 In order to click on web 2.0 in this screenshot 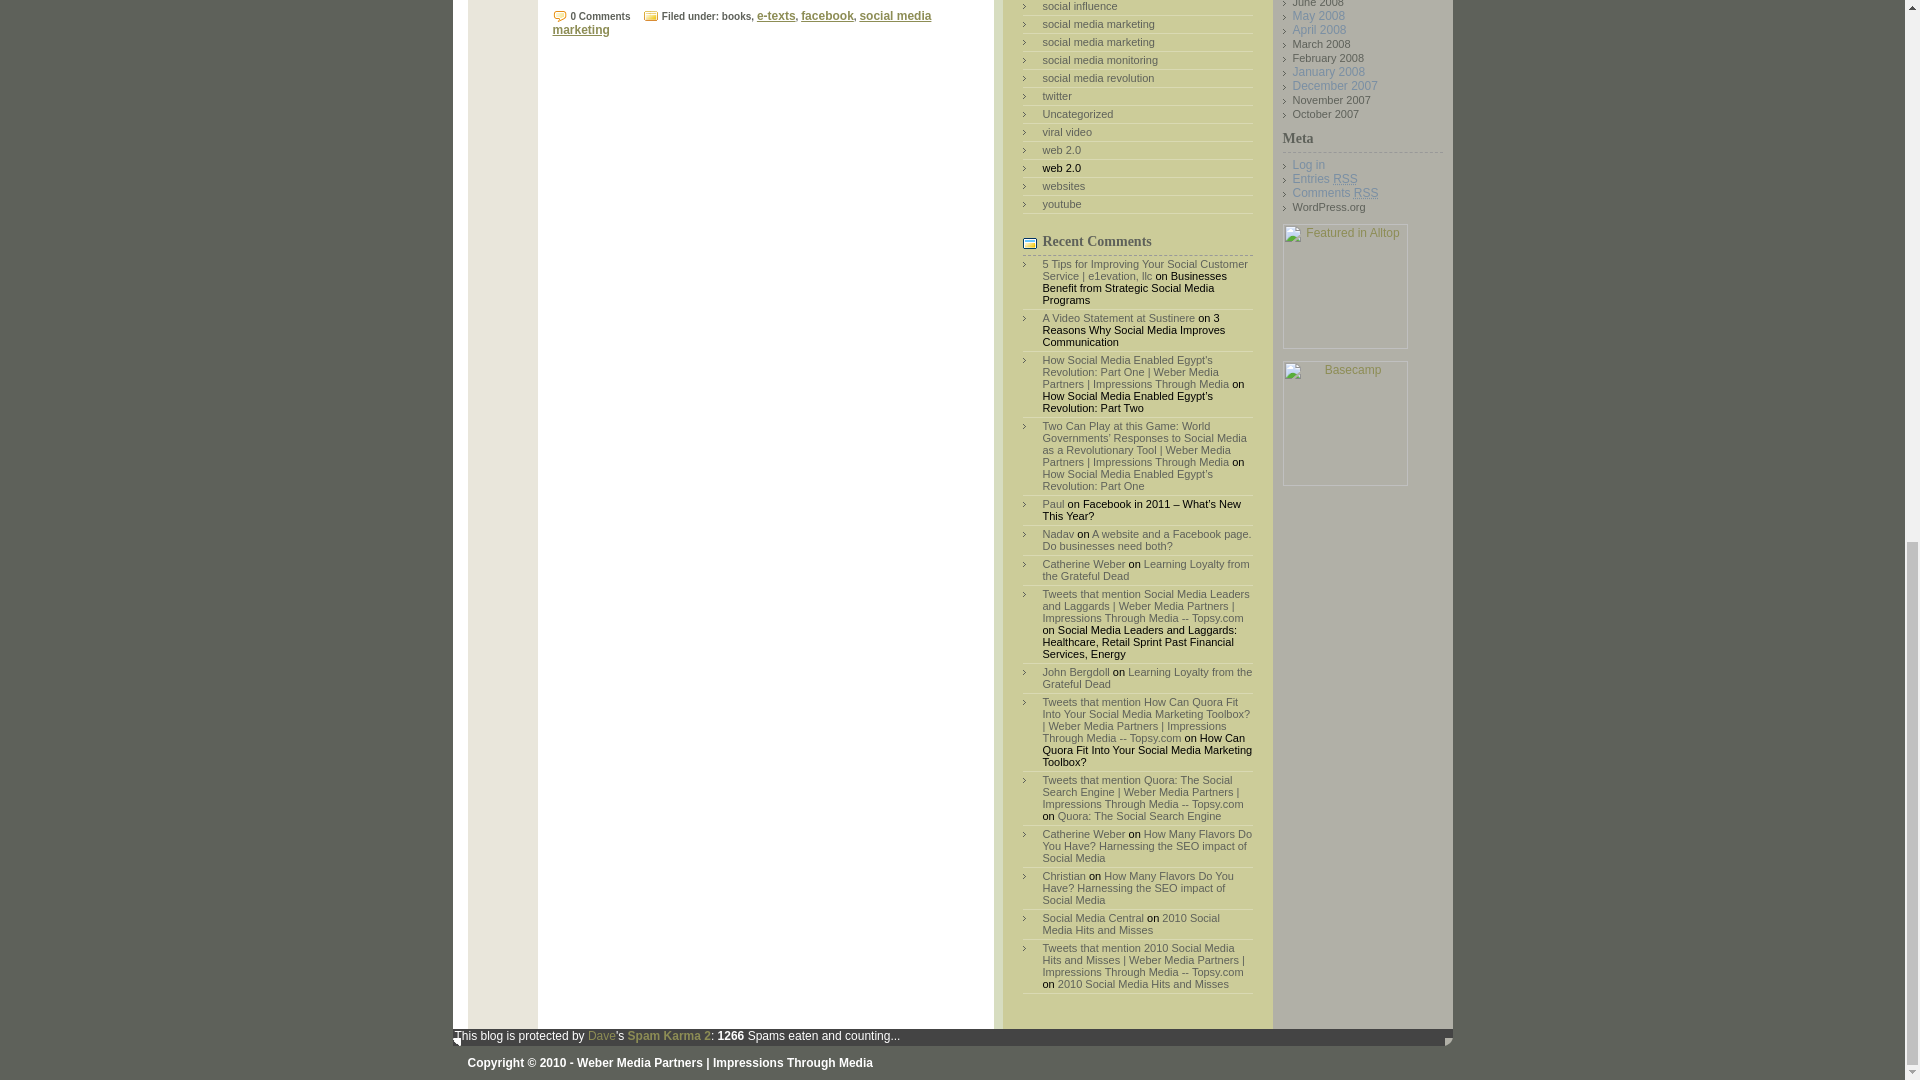, I will do `click(1061, 149)`.